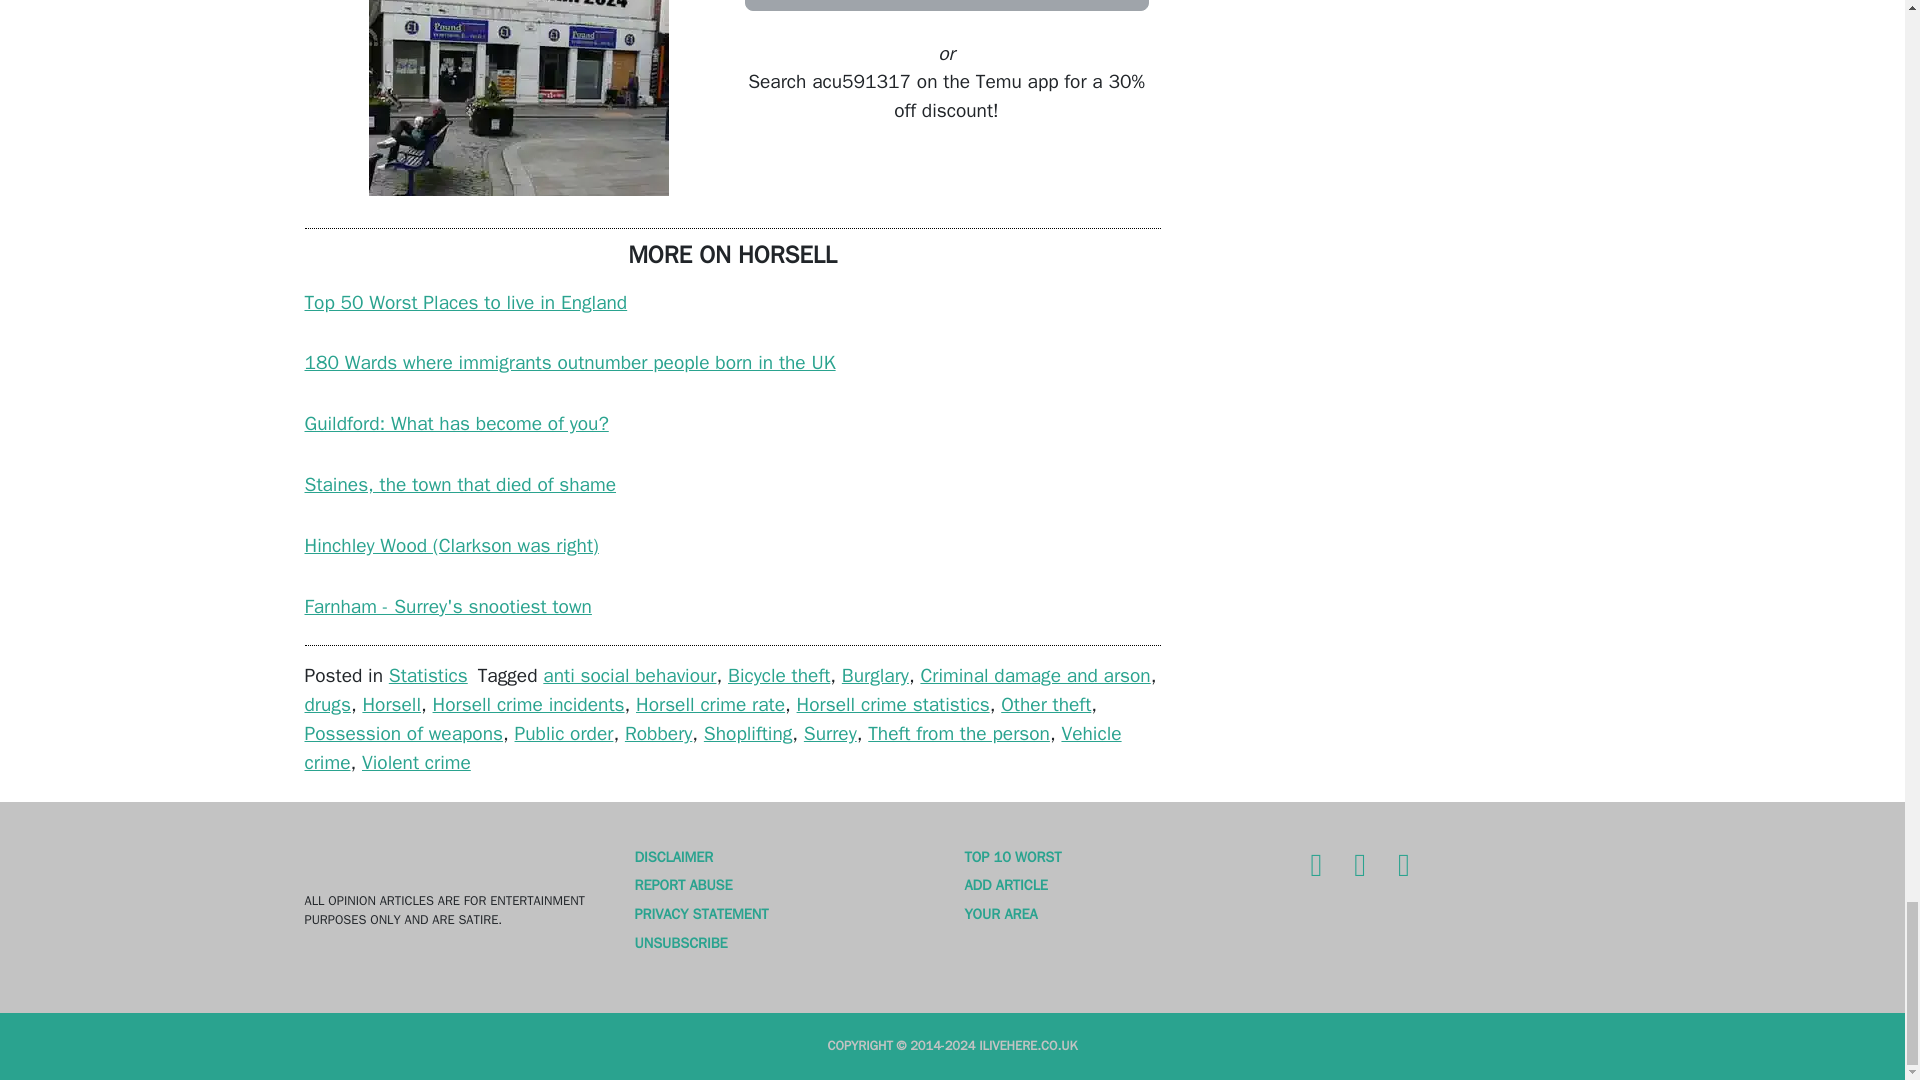 This screenshot has width=1920, height=1080. I want to click on Guildford: What has become of you?, so click(456, 424).